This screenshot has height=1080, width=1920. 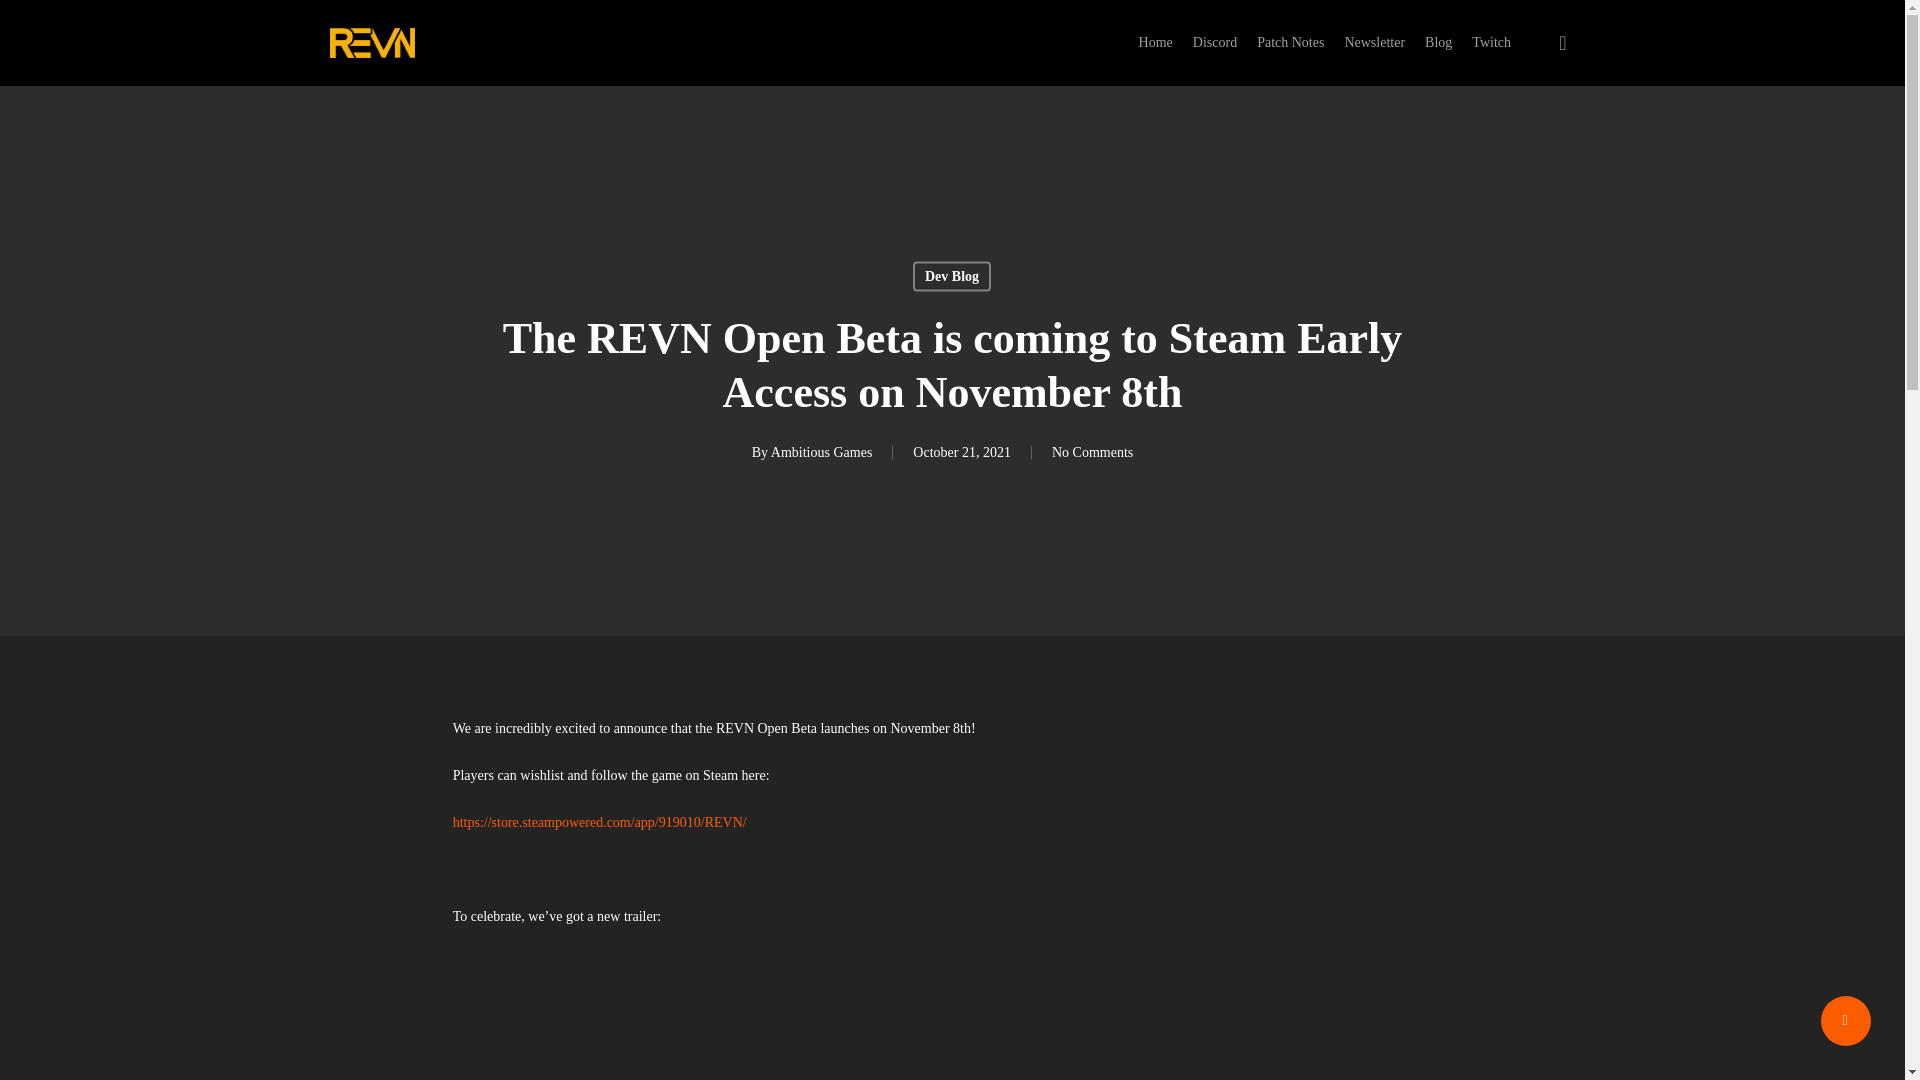 What do you see at coordinates (1374, 42) in the screenshot?
I see `Newsletter` at bounding box center [1374, 42].